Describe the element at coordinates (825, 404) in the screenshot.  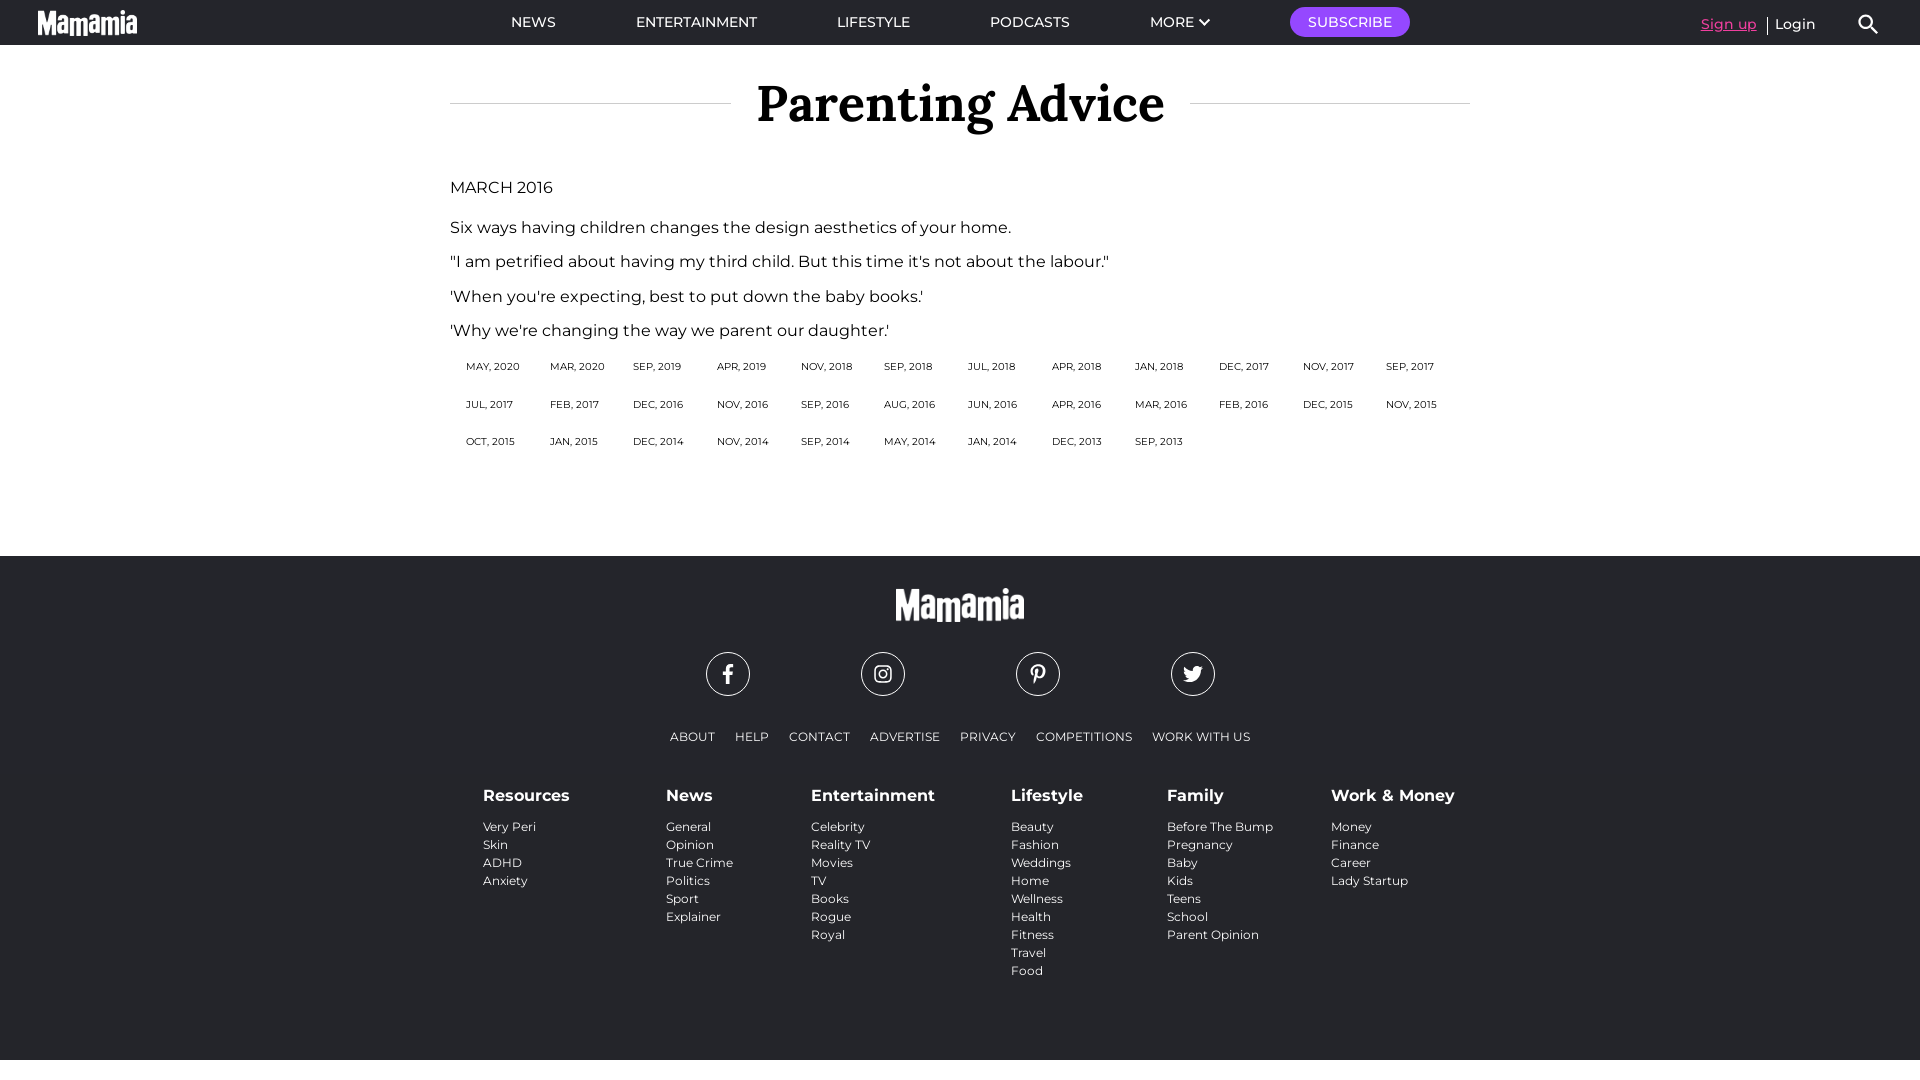
I see `SEP, 2016` at that location.